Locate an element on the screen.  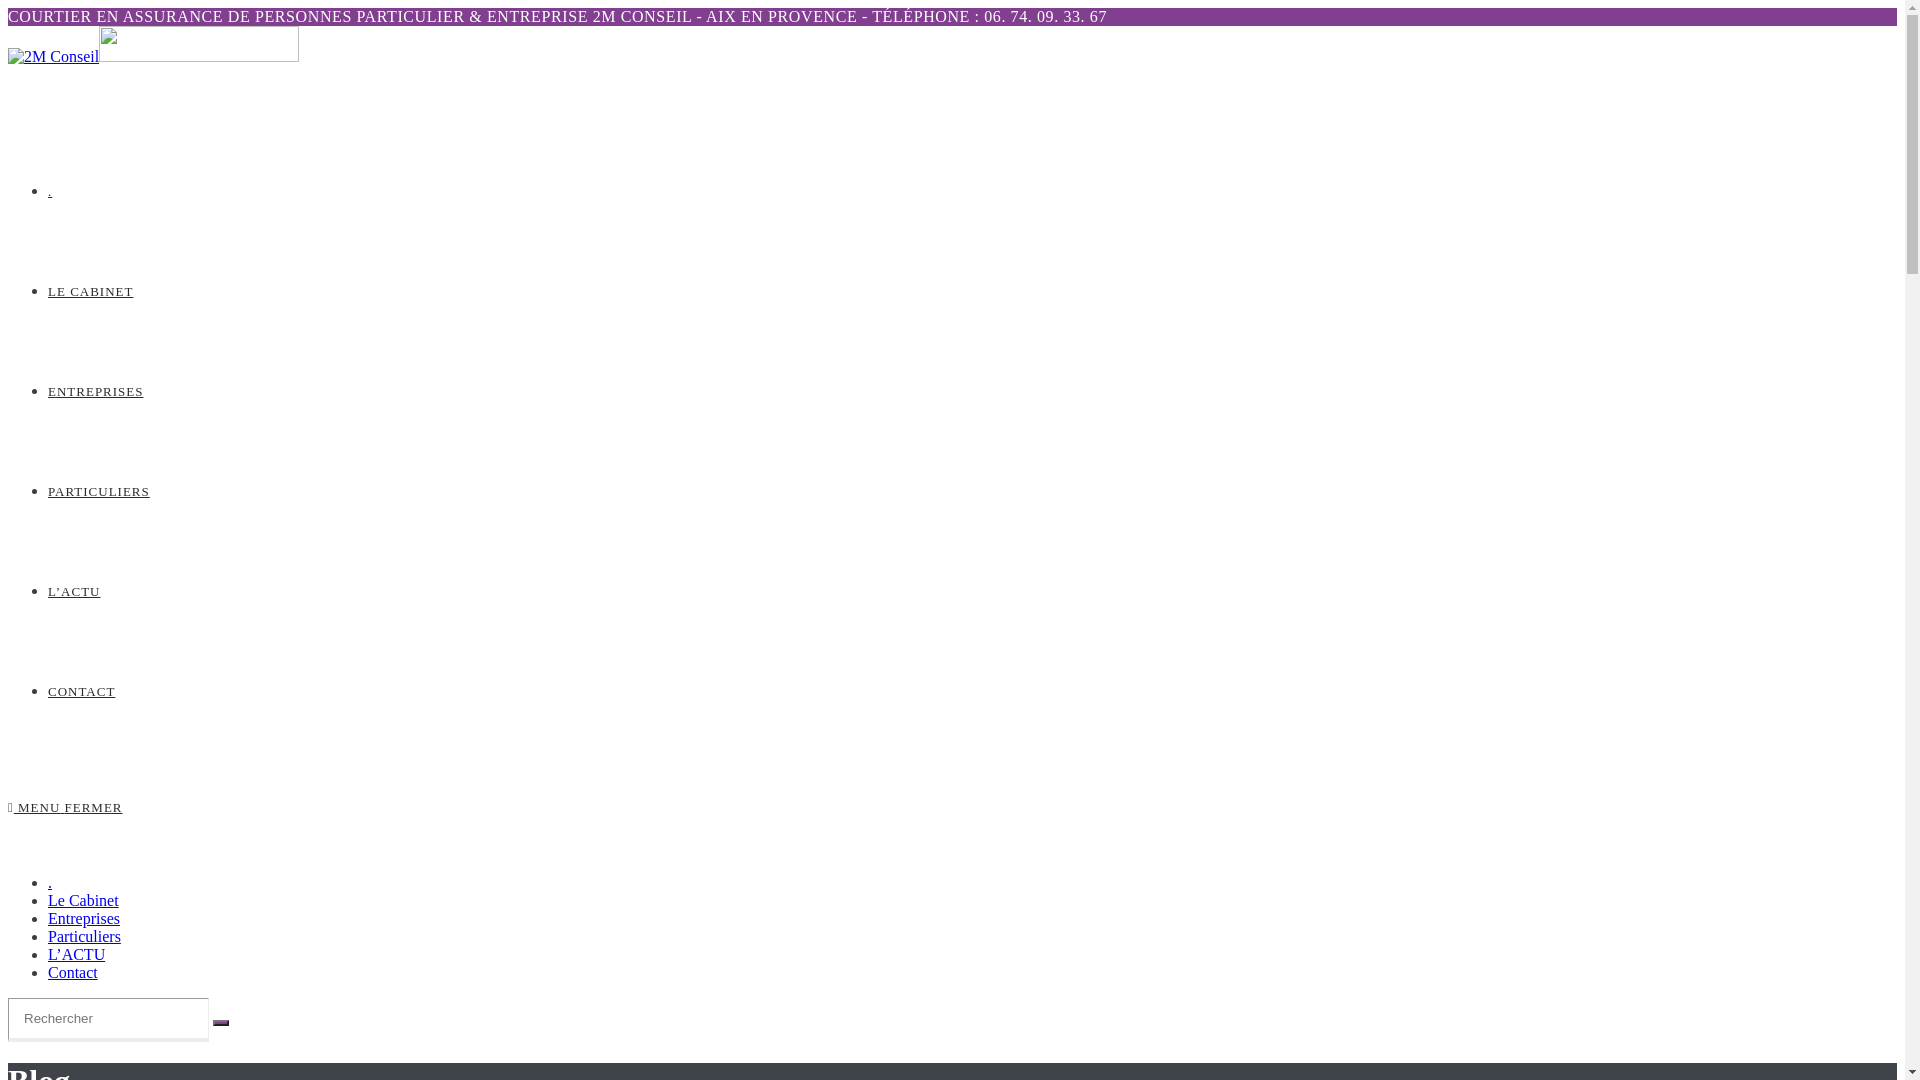
CONTACT is located at coordinates (82, 692).